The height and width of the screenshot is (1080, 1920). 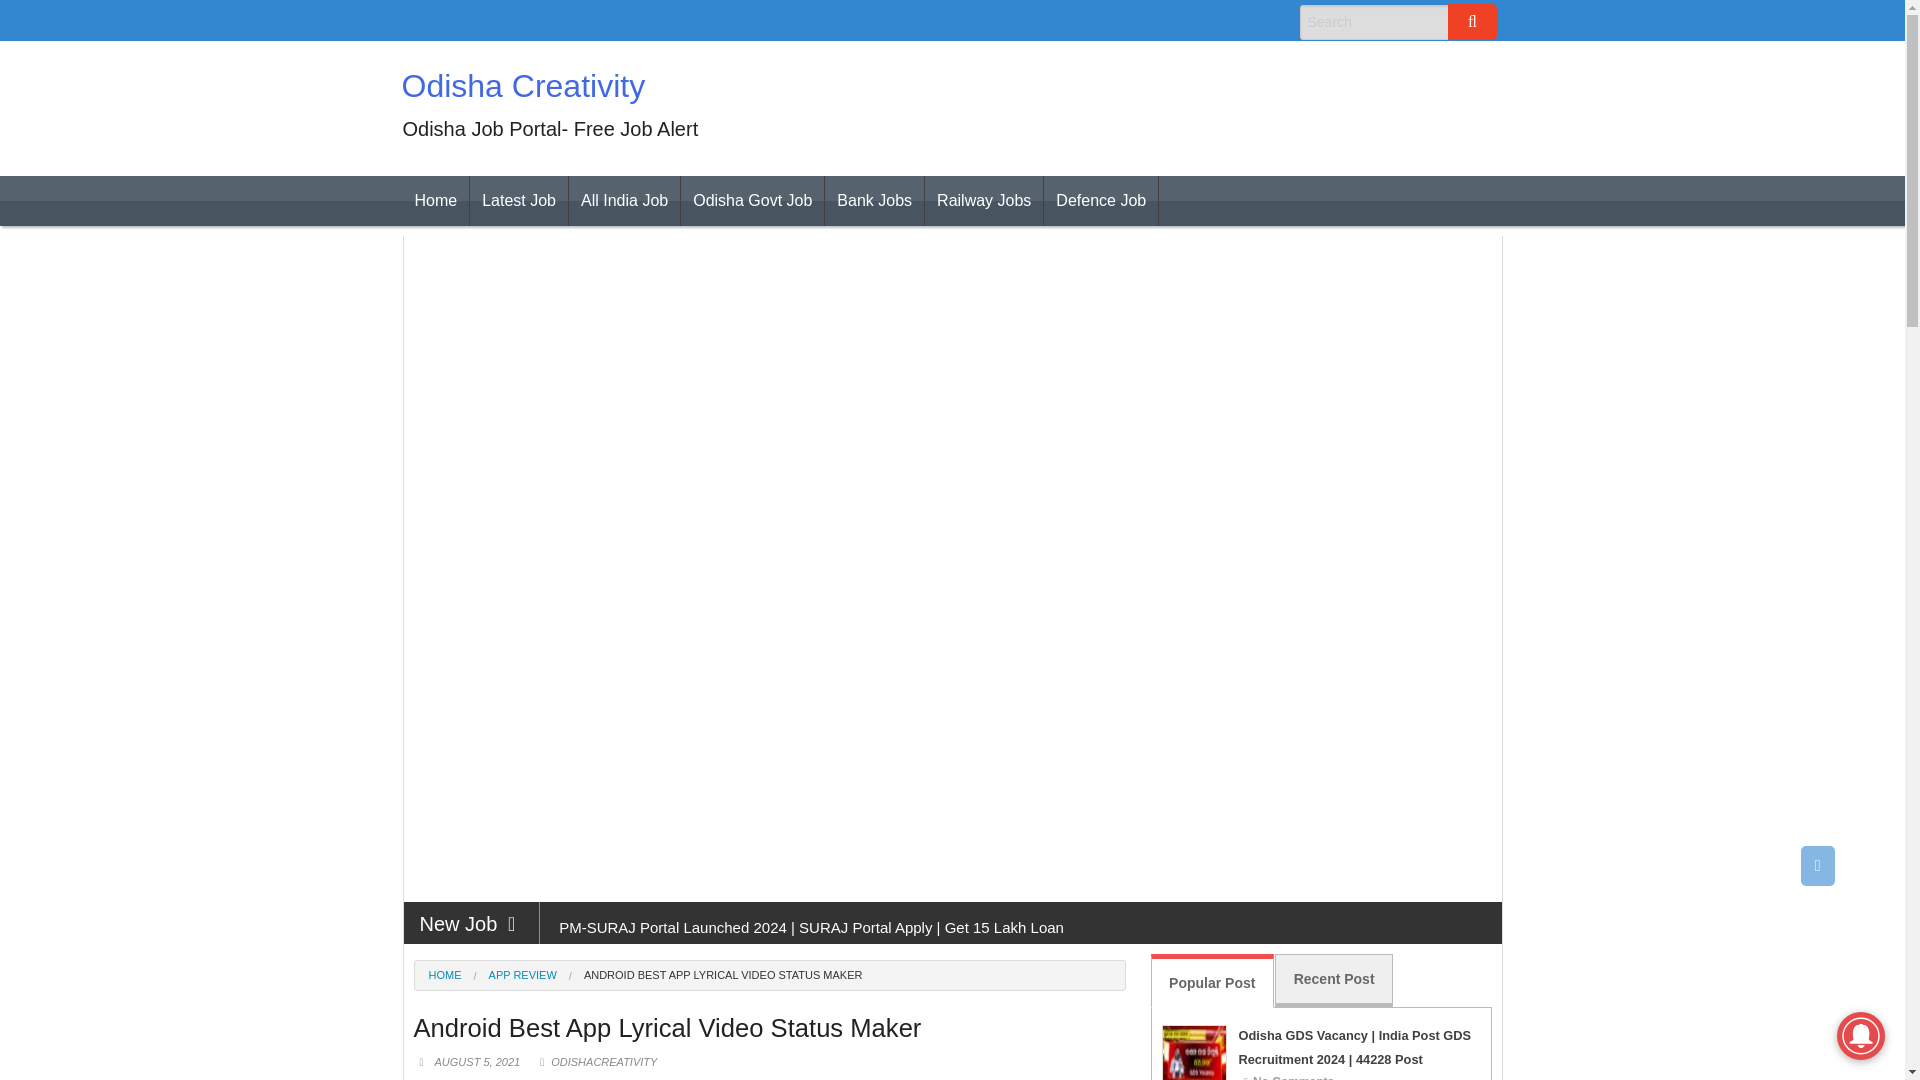 I want to click on HOME, so click(x=444, y=974).